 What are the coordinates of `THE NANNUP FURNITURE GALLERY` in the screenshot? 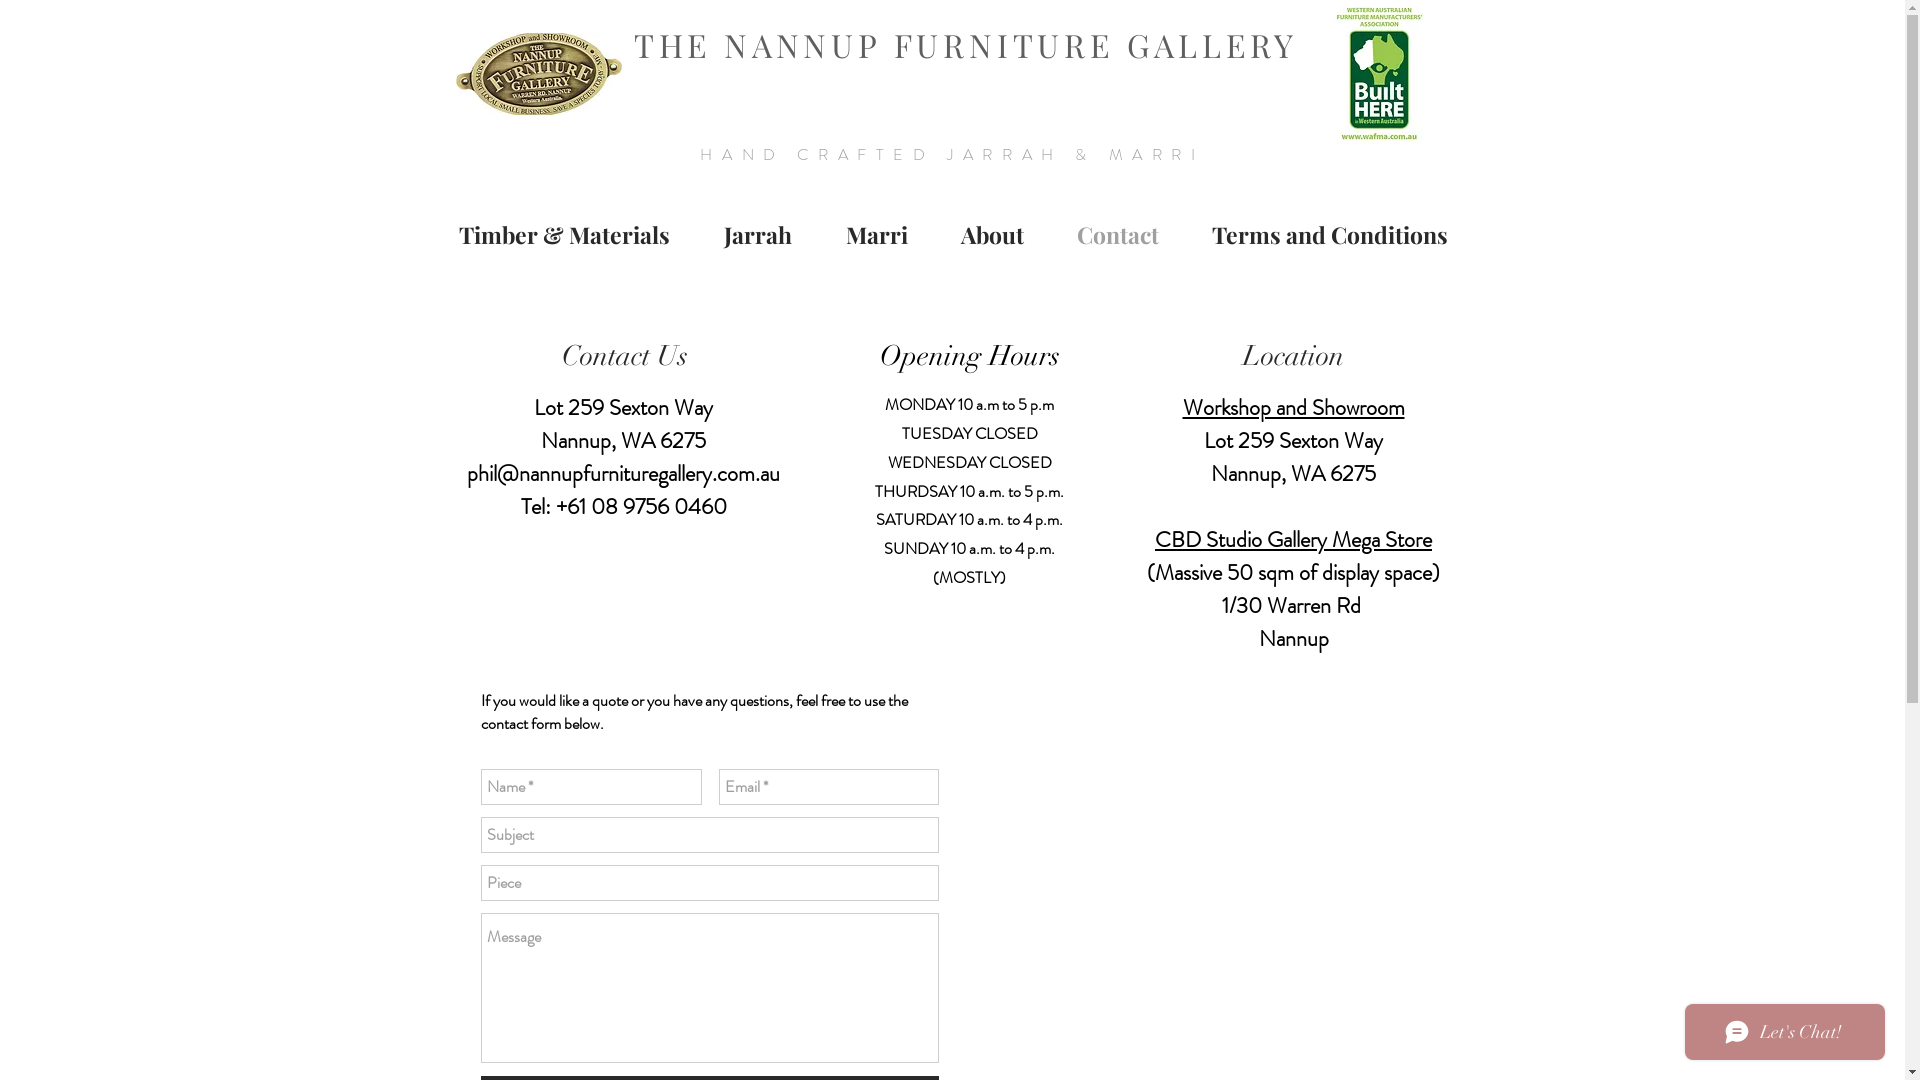 It's located at (966, 44).